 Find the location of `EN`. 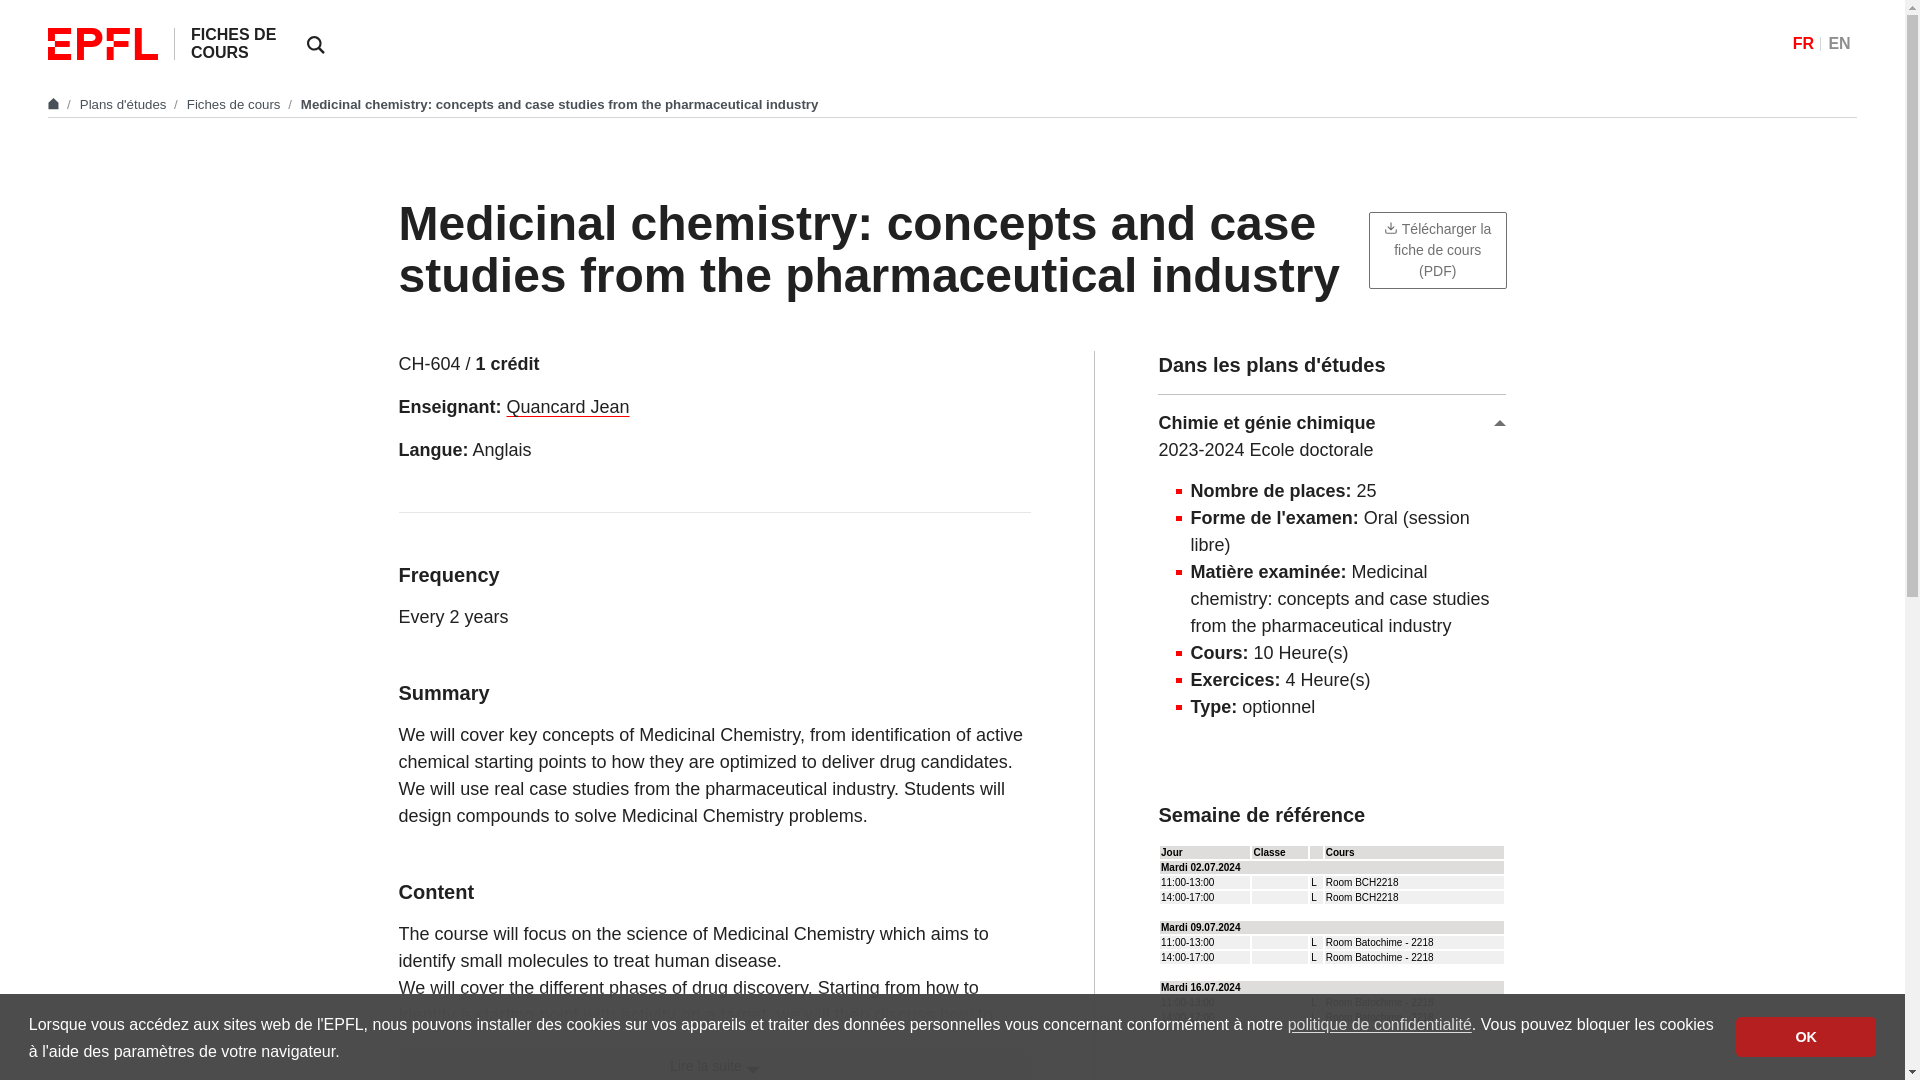

EN is located at coordinates (1838, 44).